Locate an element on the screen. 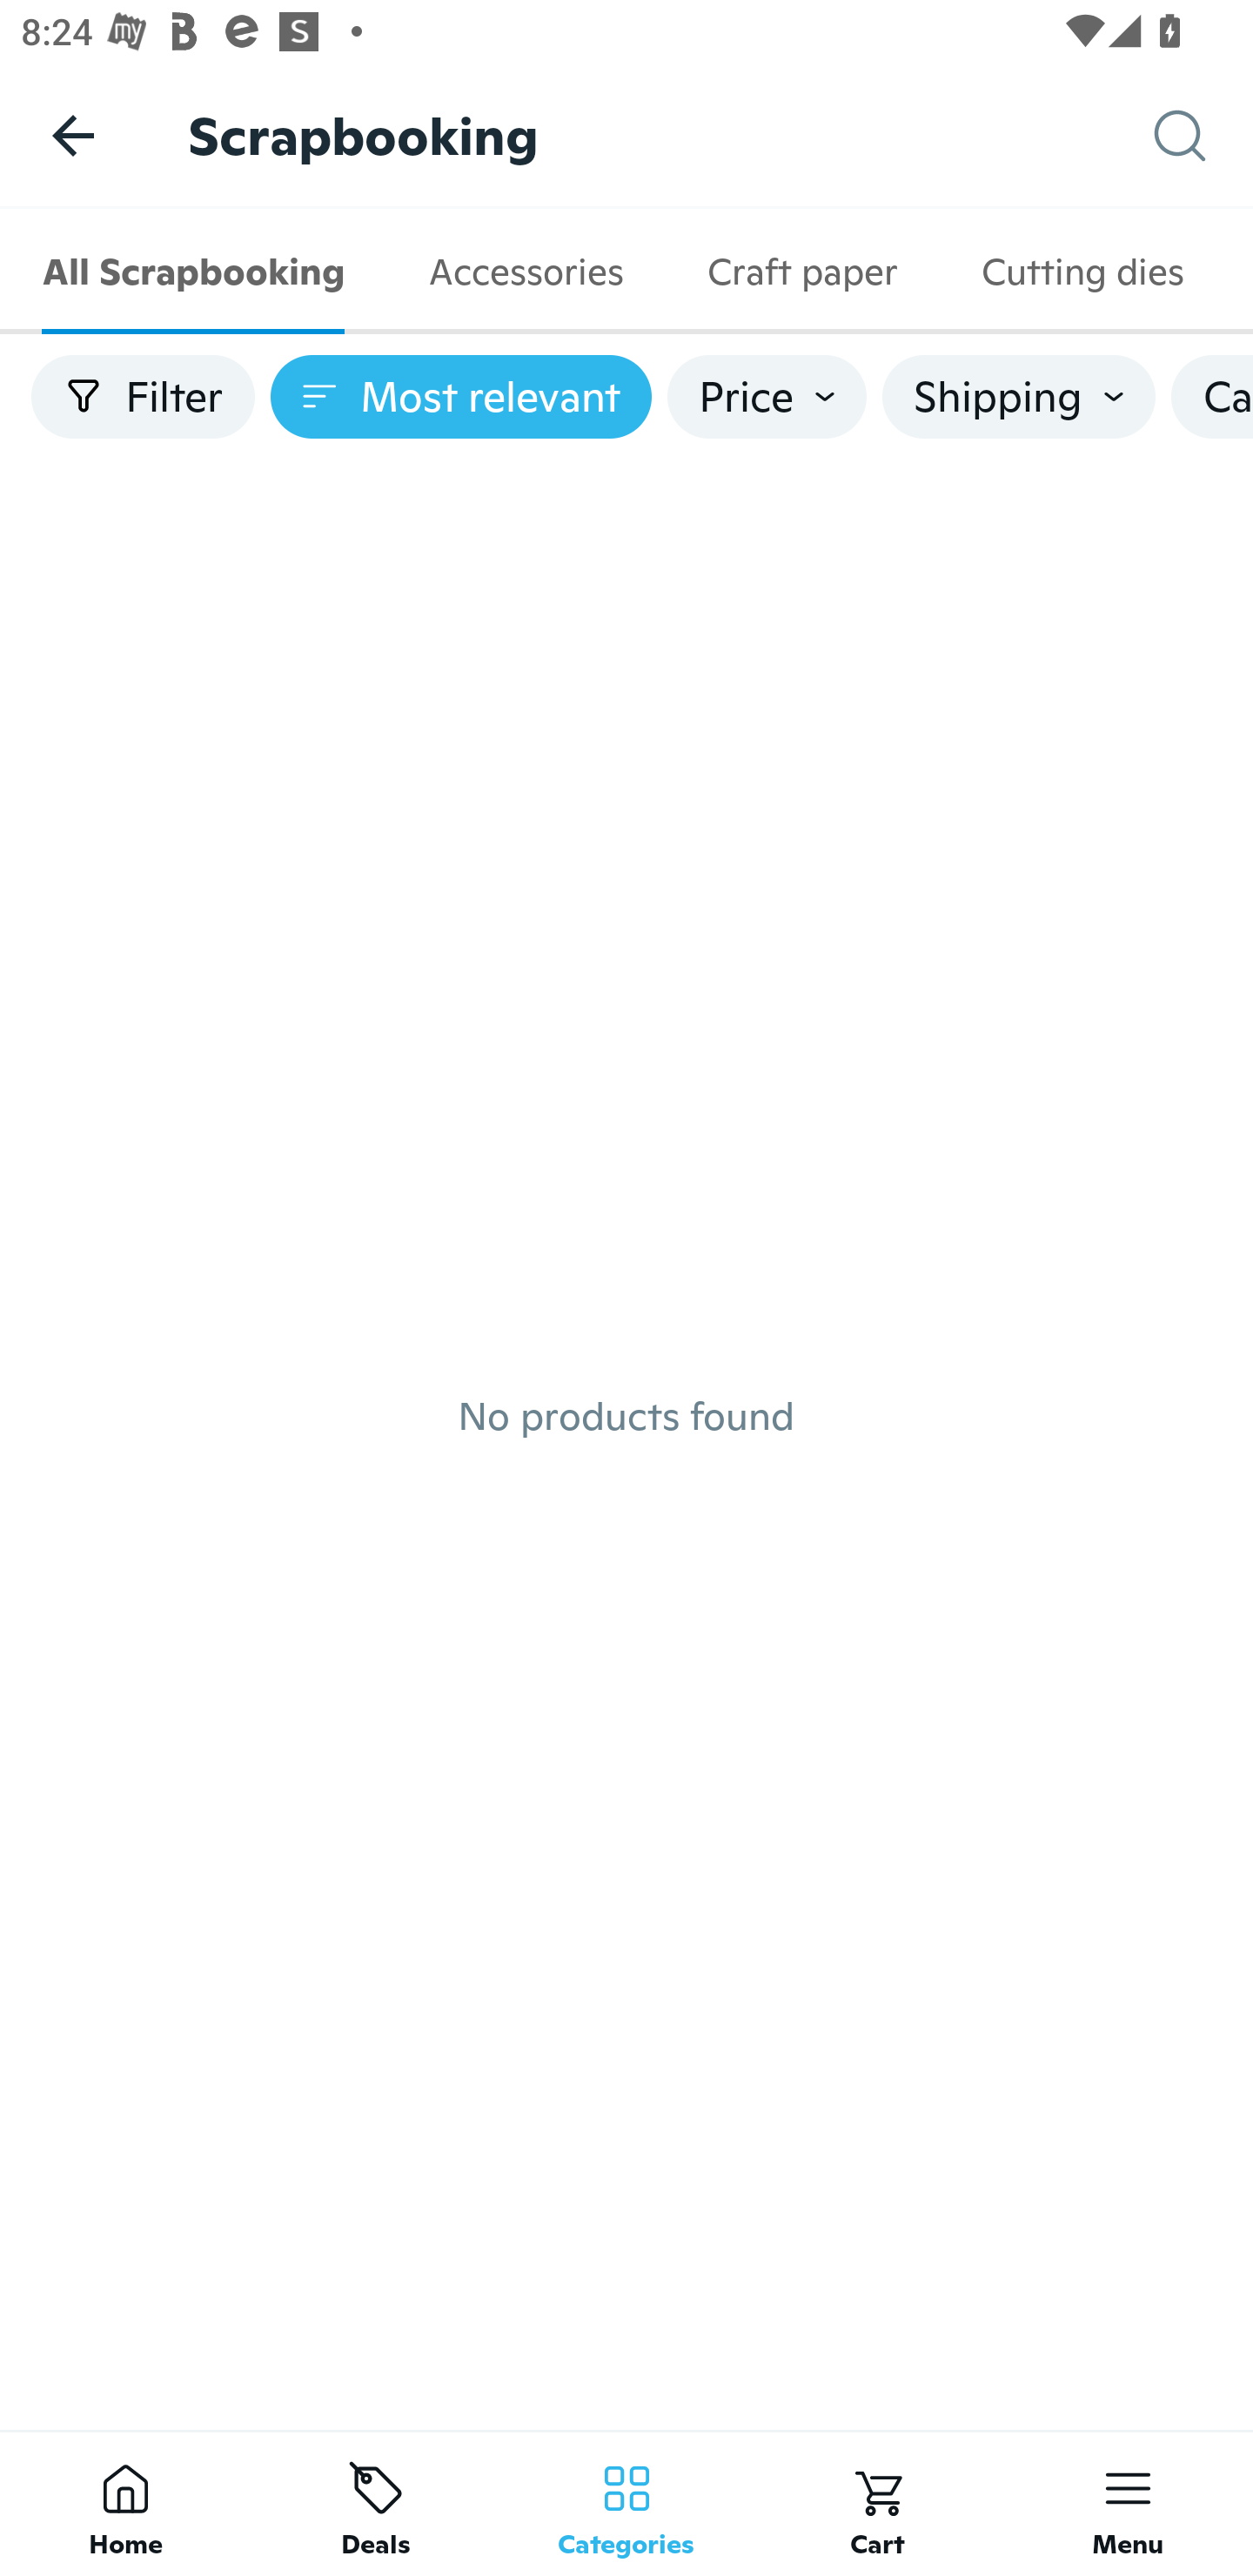 The image size is (1253, 2576). All Scrapbooking is located at coordinates (193, 272).